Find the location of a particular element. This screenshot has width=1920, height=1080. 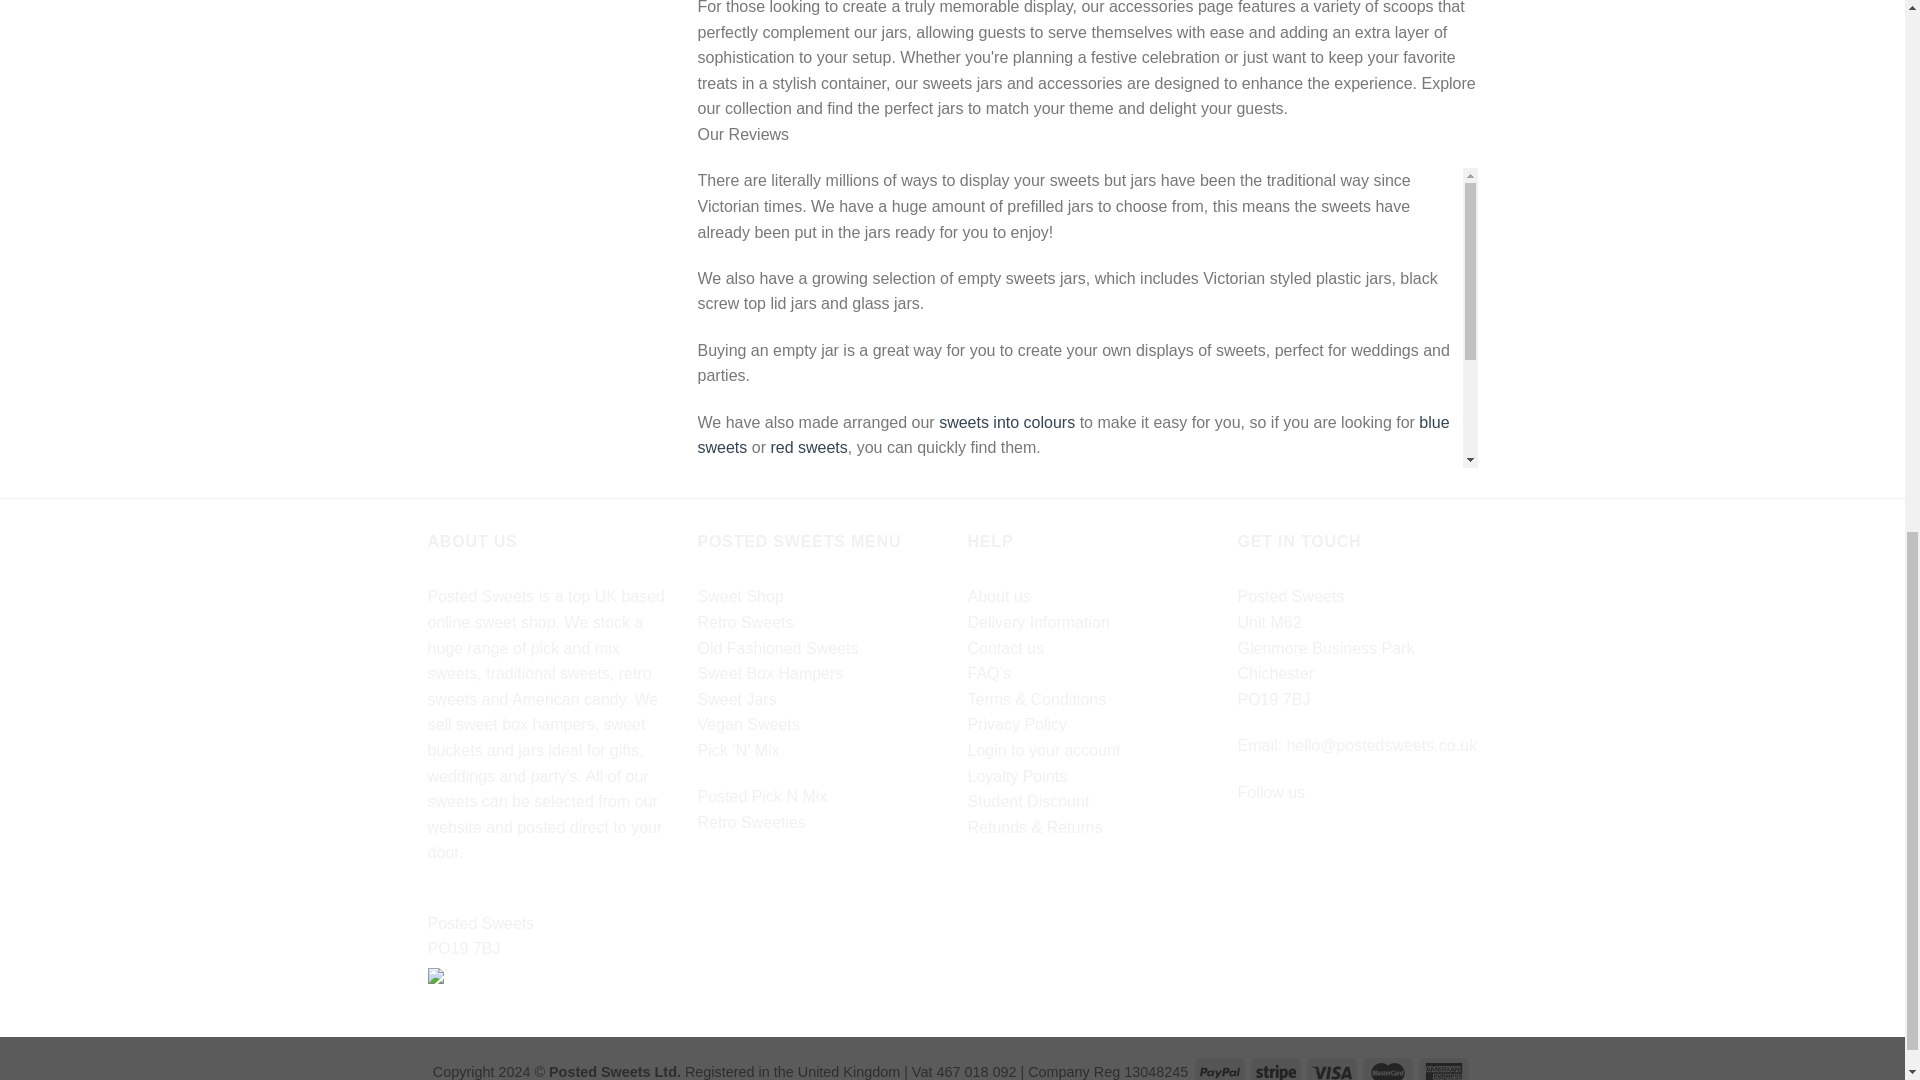

Follow on Instagram is located at coordinates (1290, 842).